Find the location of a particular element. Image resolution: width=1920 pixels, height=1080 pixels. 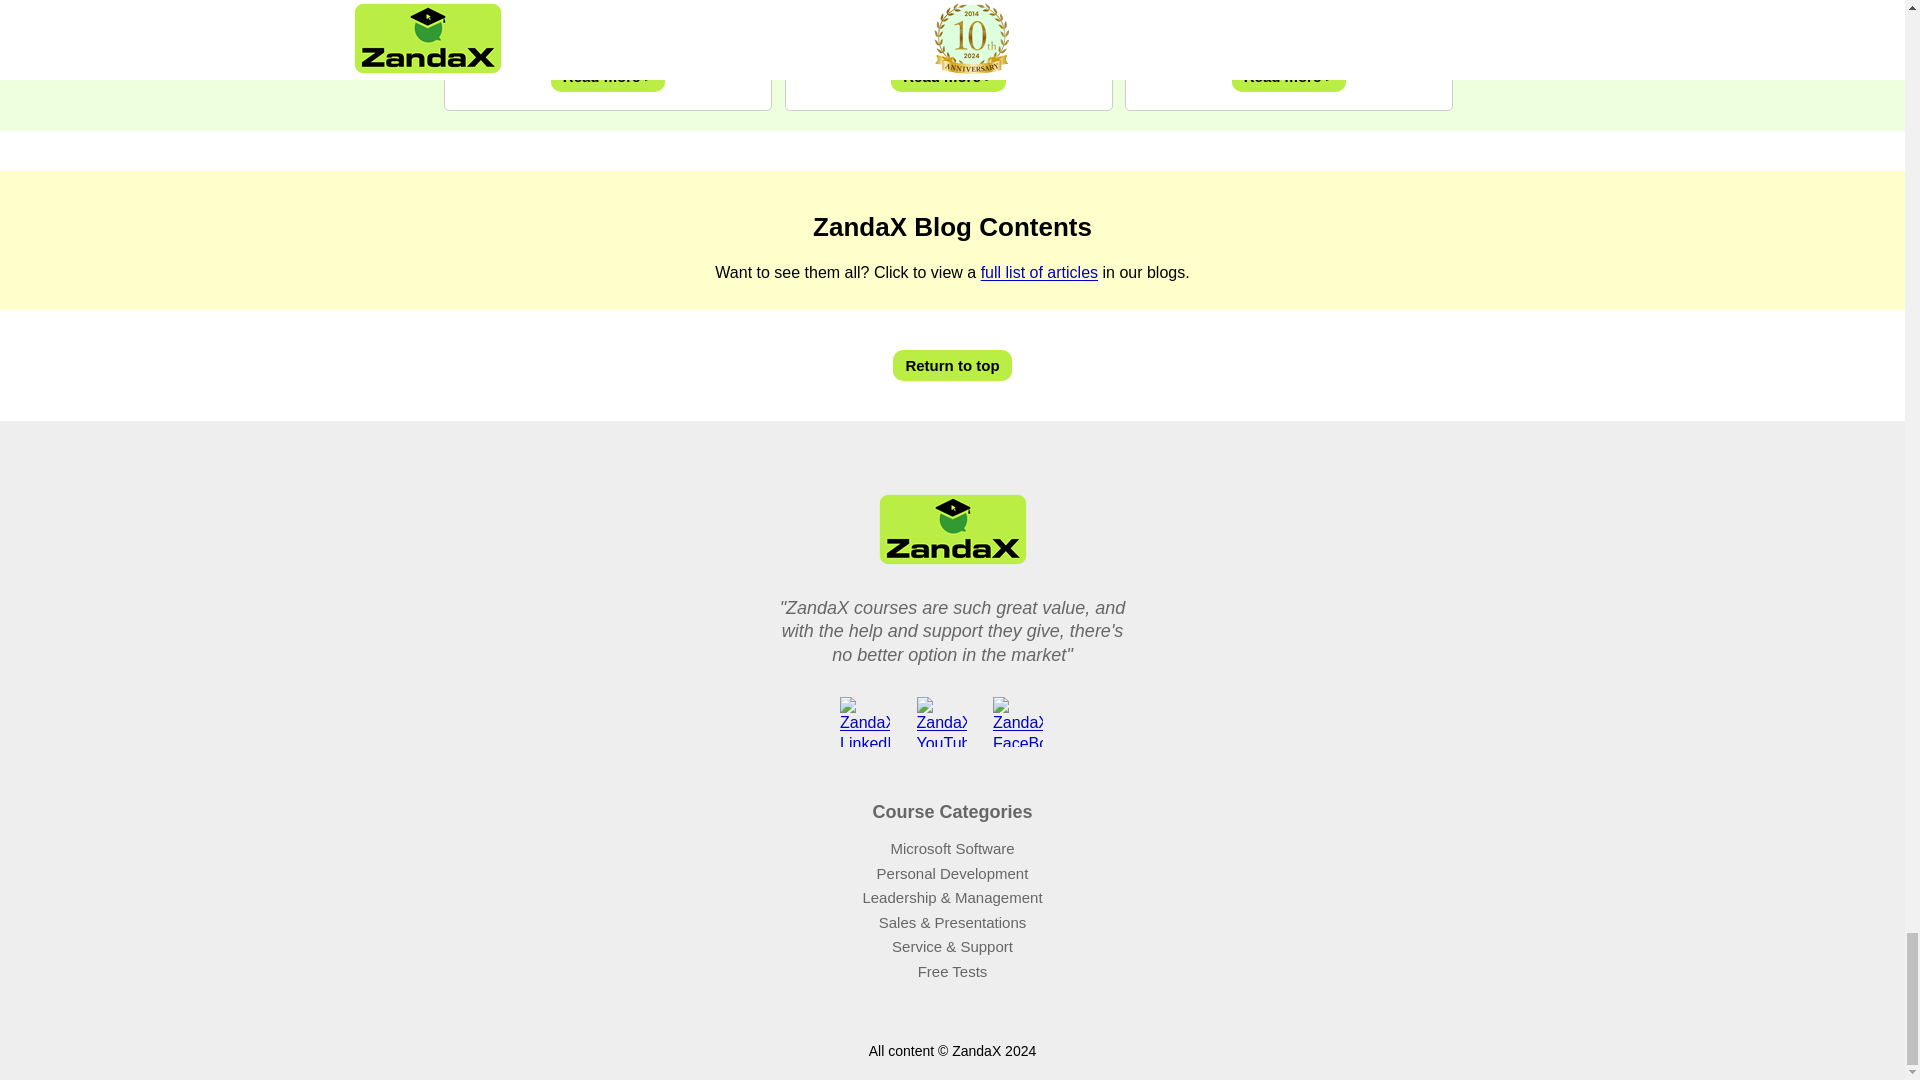

full list of articles is located at coordinates (1040, 326).